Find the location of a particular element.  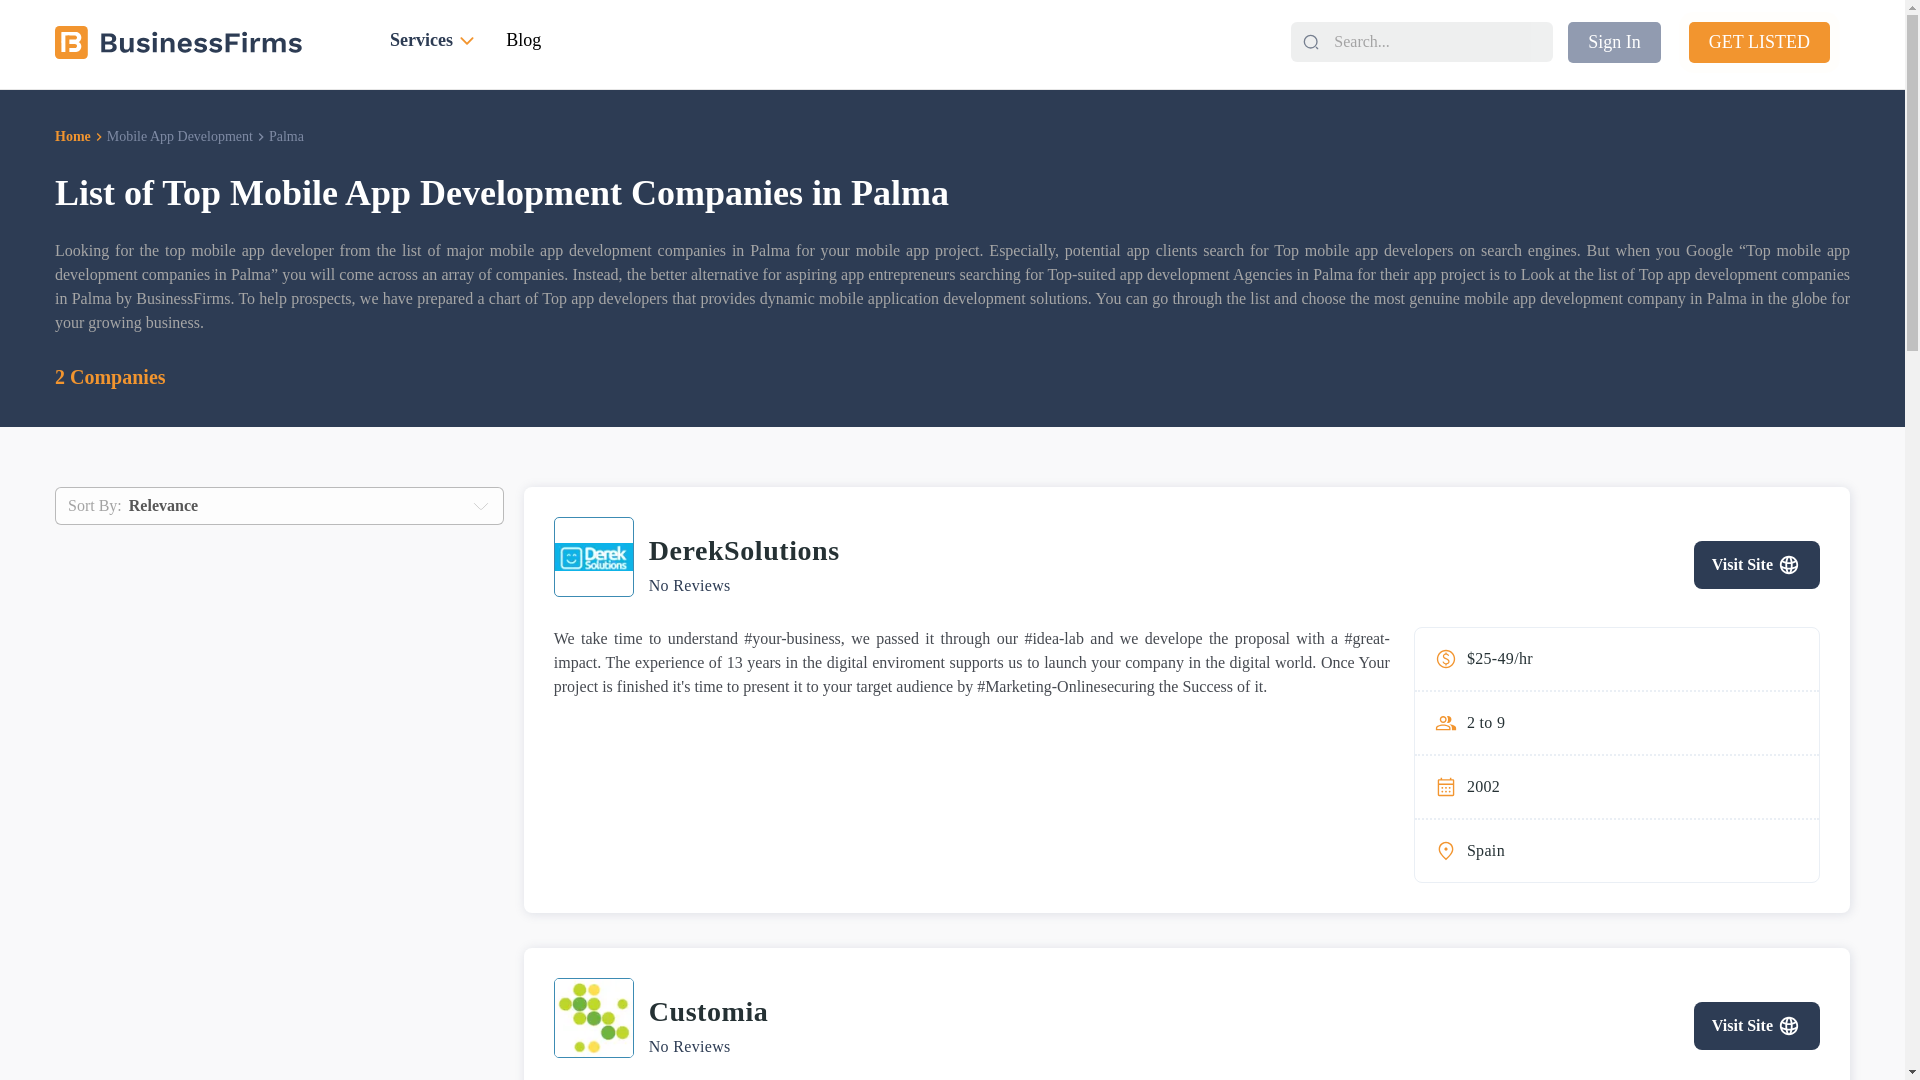

Mobile App Development is located at coordinates (180, 136).